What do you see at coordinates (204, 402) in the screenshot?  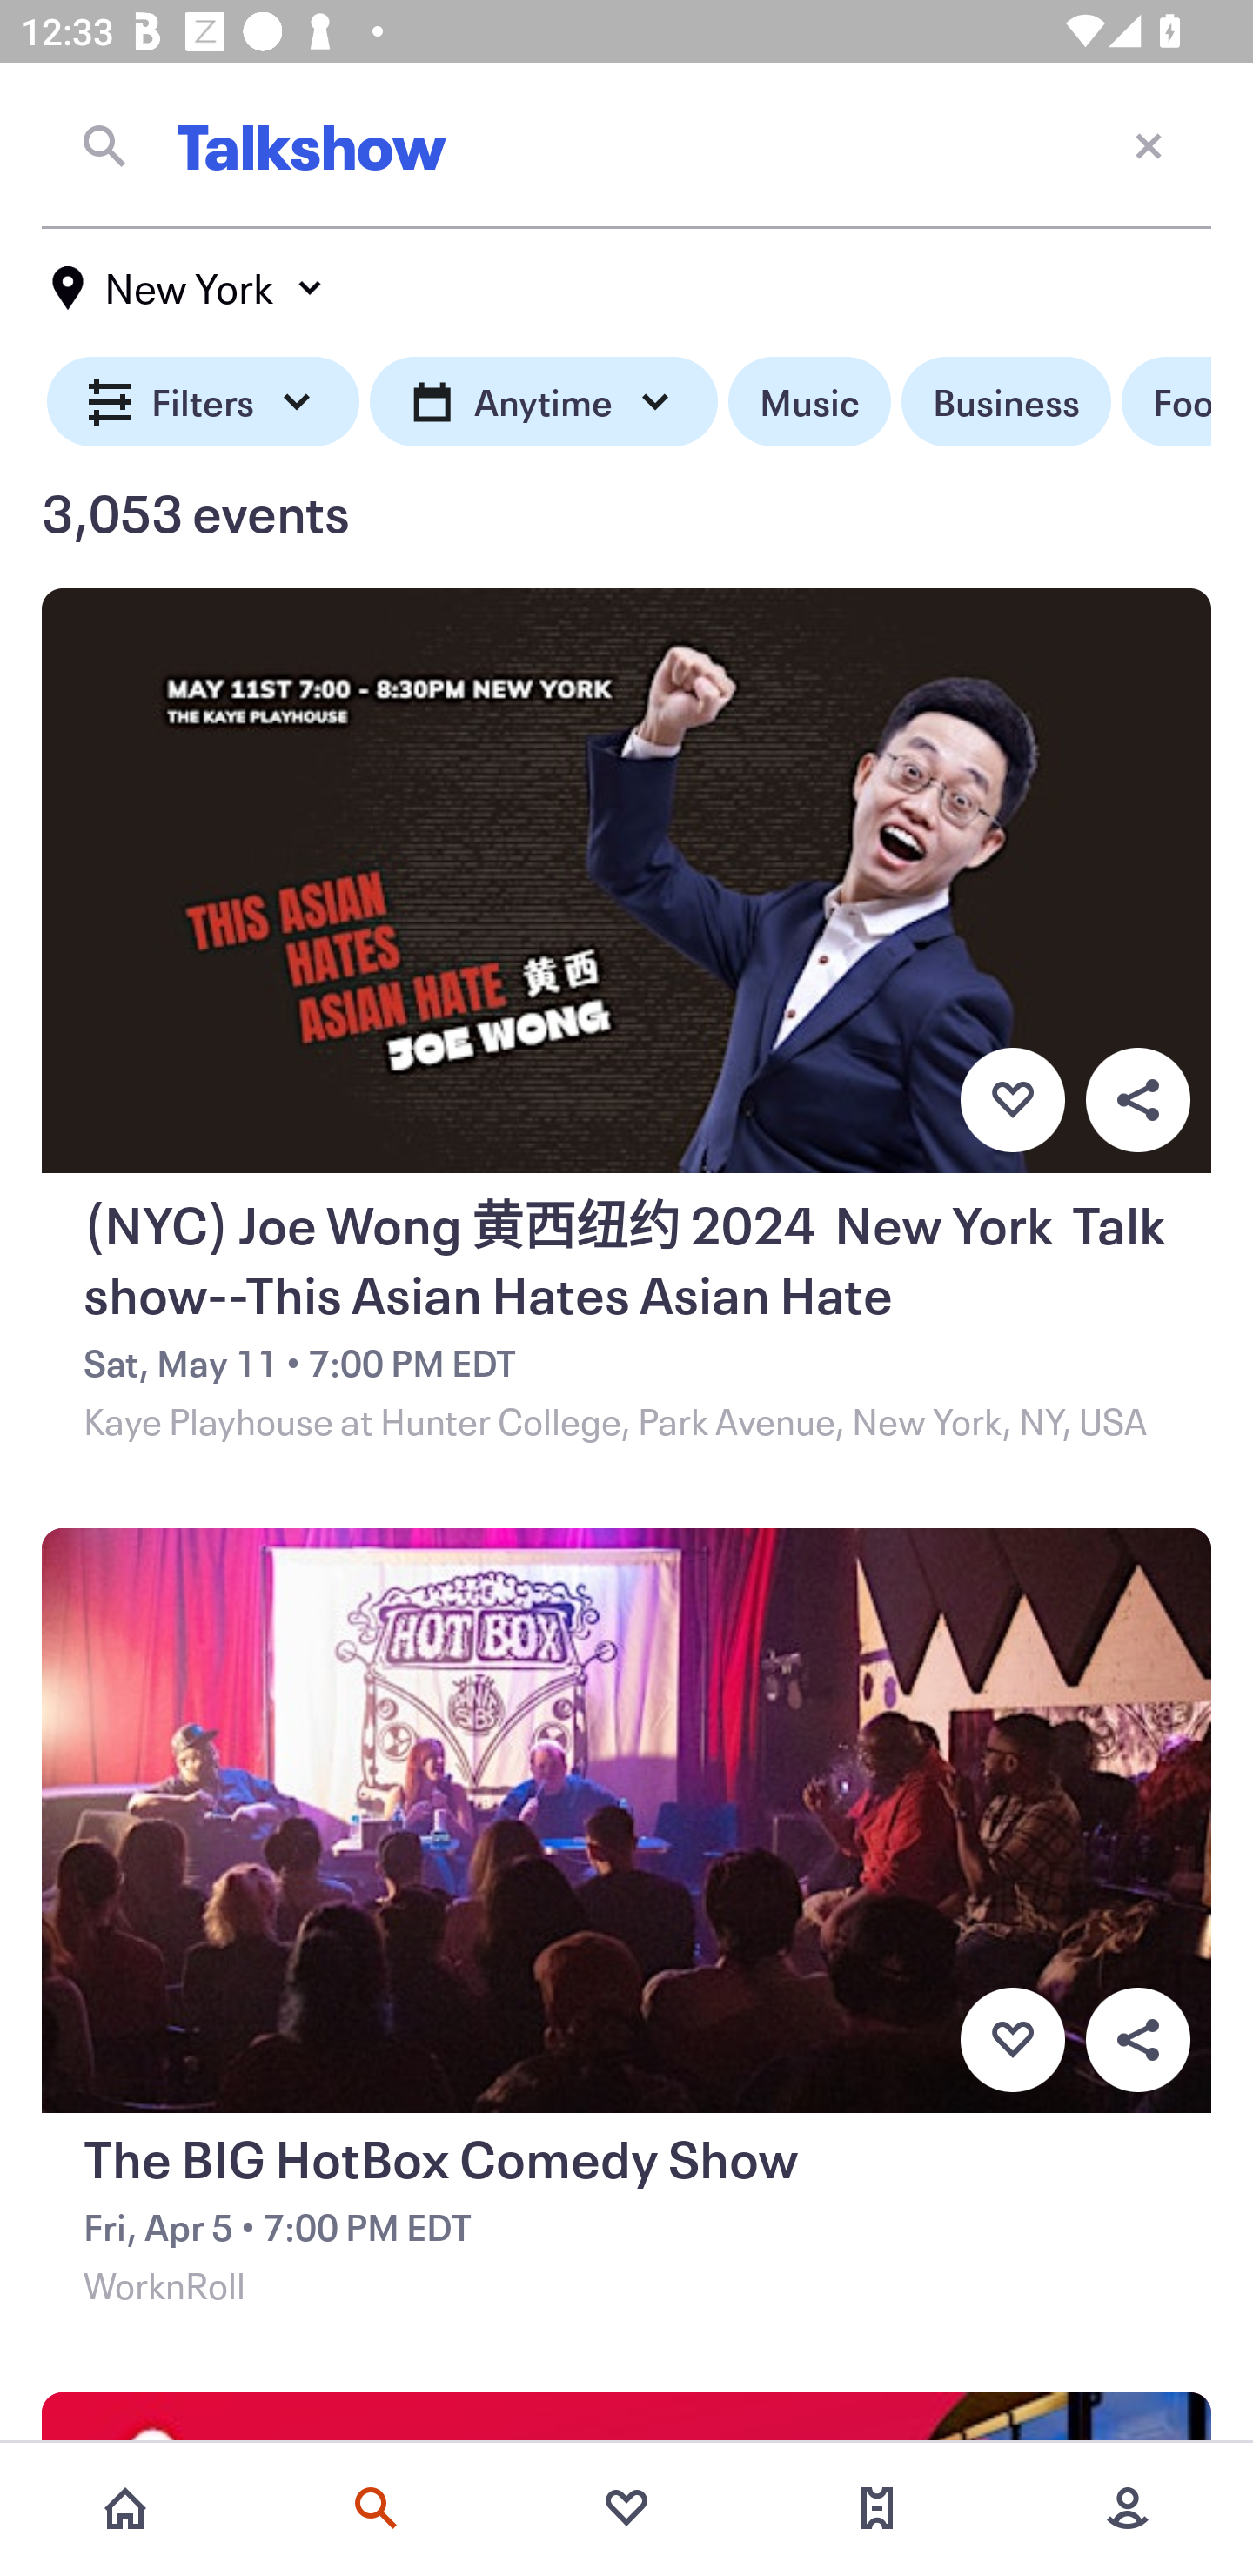 I see `Filters` at bounding box center [204, 402].